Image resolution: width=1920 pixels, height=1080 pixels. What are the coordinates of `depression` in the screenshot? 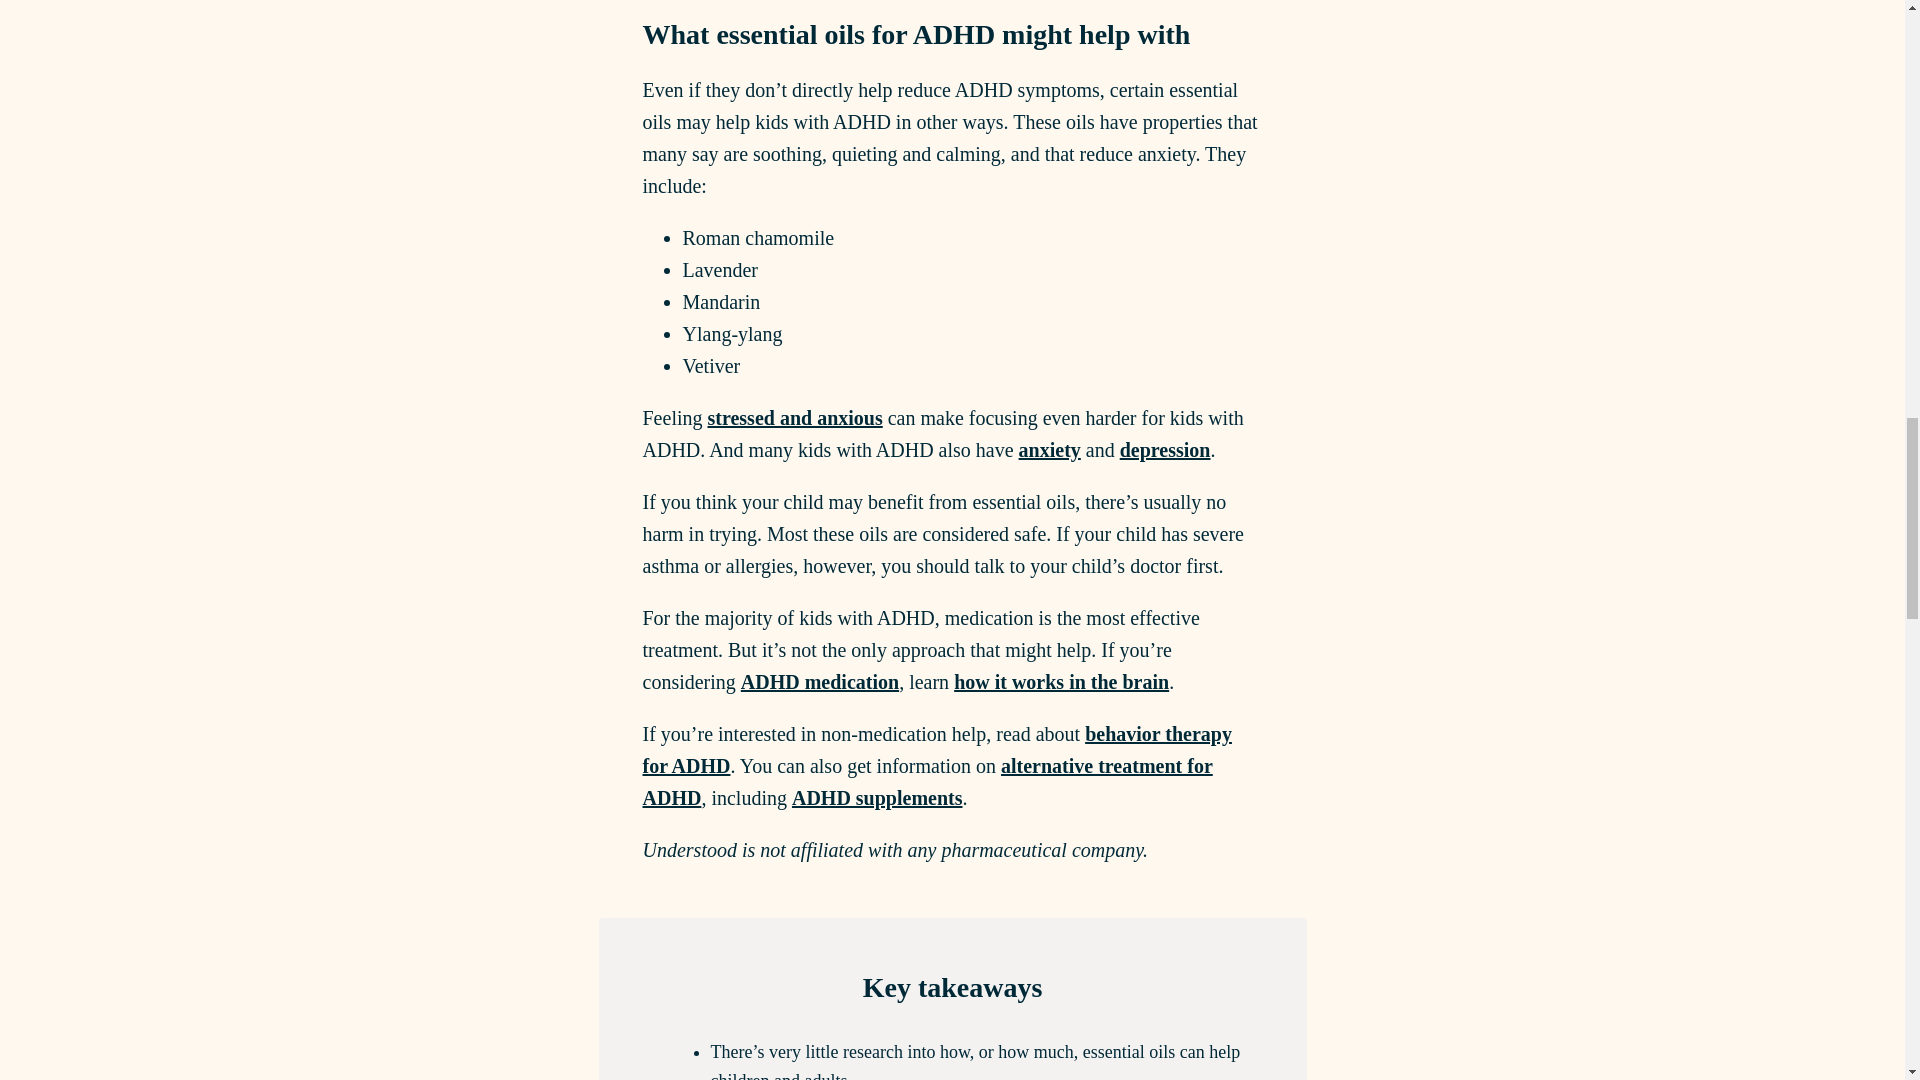 It's located at (1165, 450).